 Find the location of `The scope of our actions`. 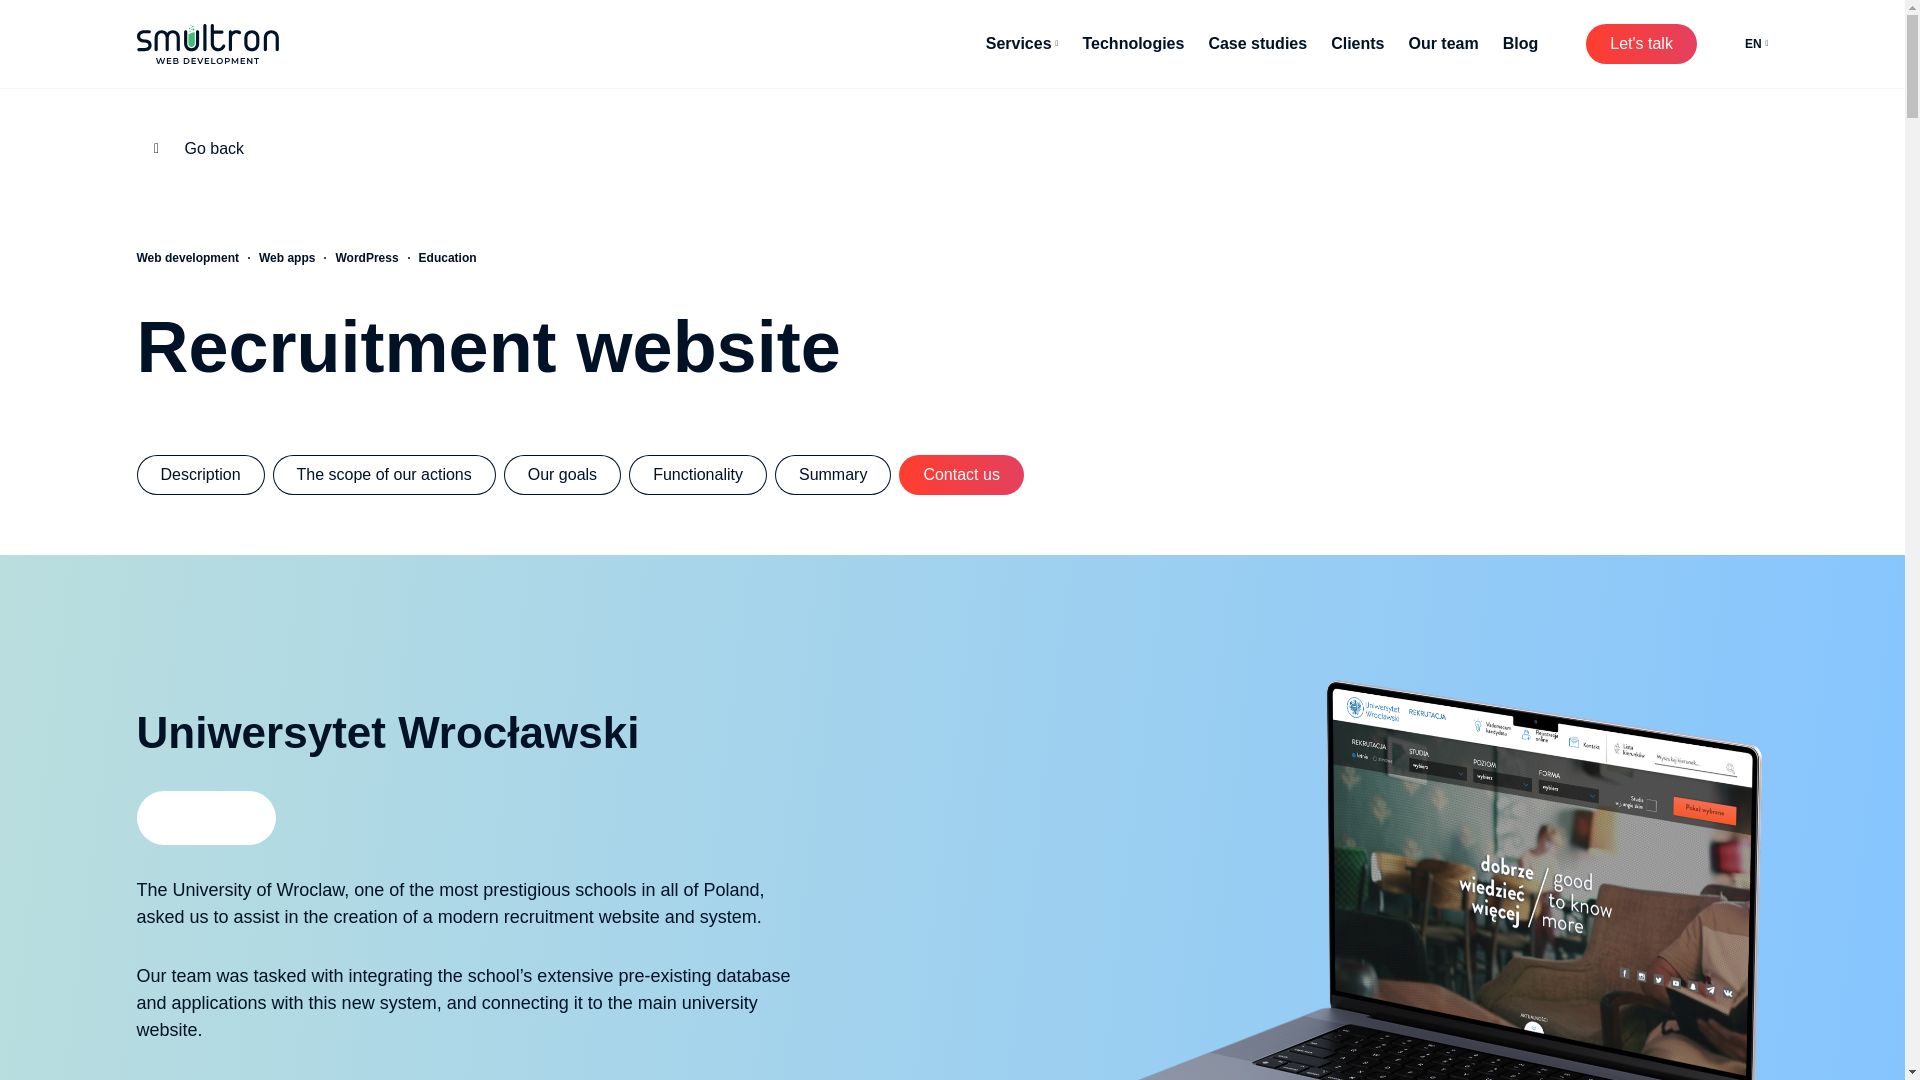

The scope of our actions is located at coordinates (384, 474).